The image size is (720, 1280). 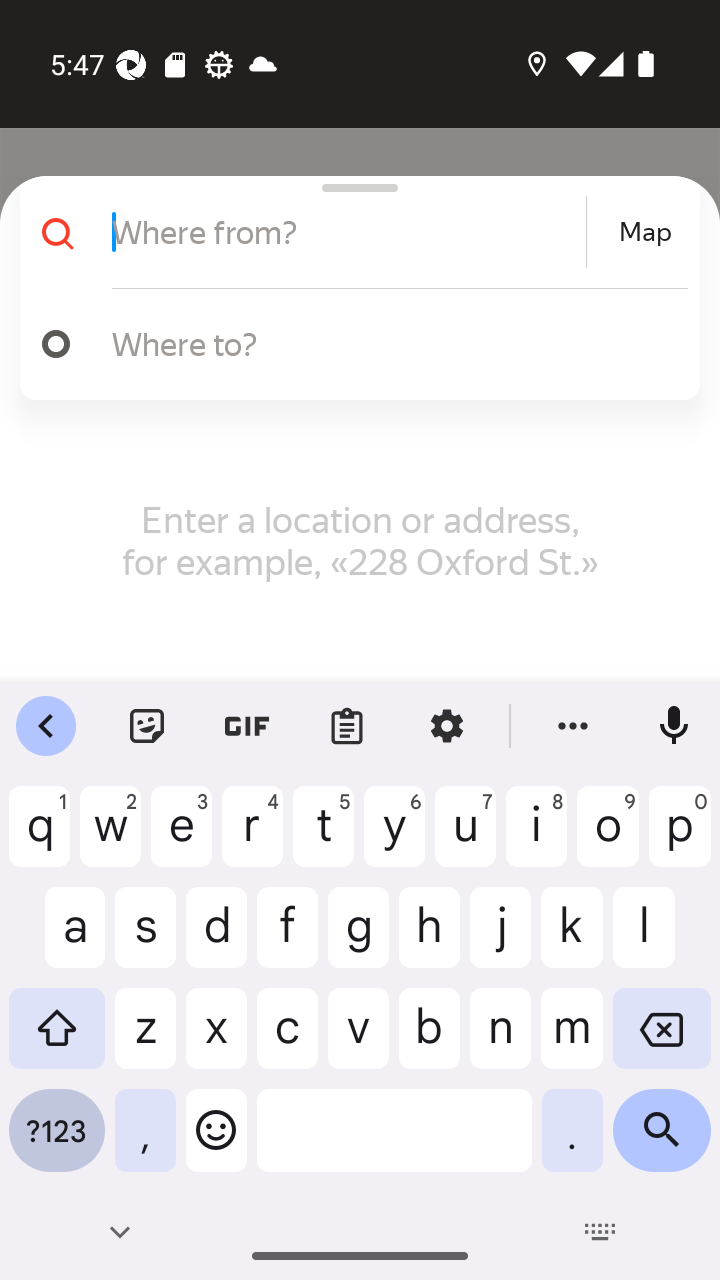 I want to click on Where to?, so click(x=352, y=344).